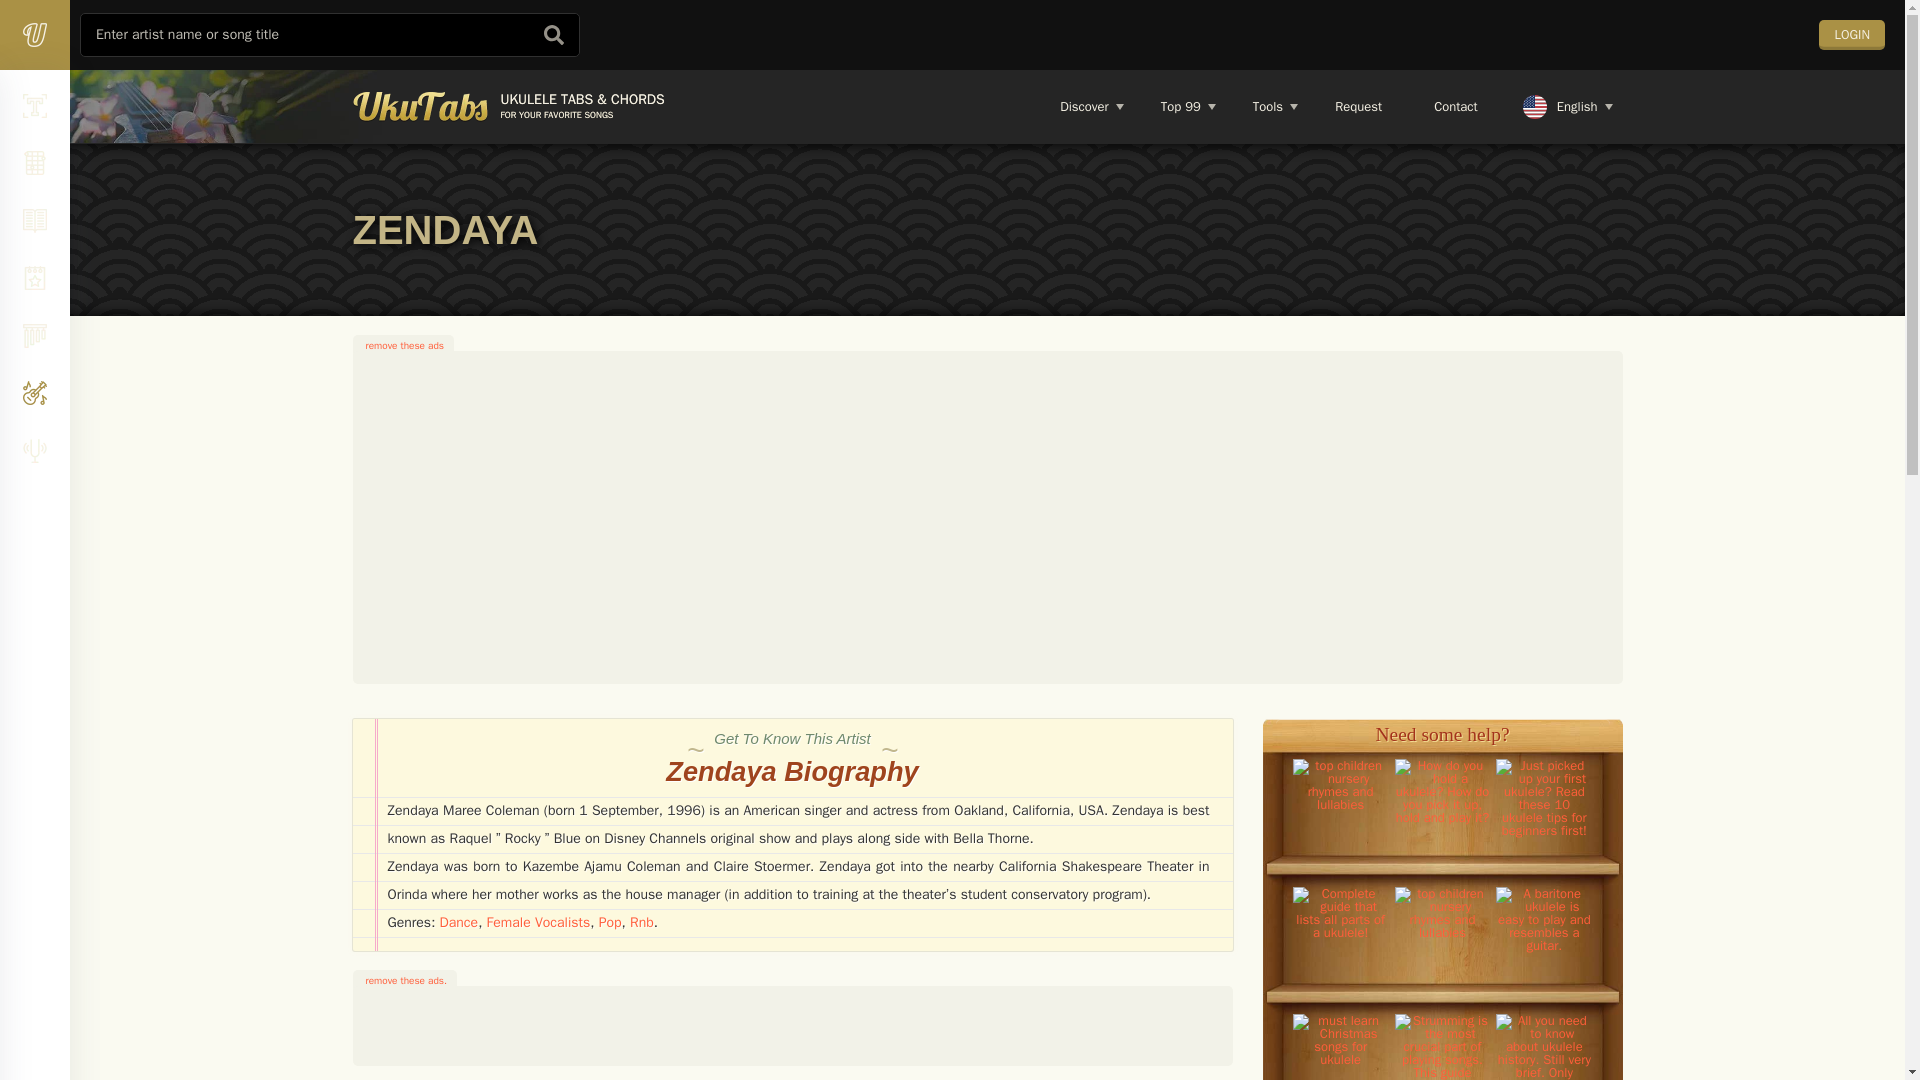 Image resolution: width=1920 pixels, height=1080 pixels. What do you see at coordinates (1327, 106) in the screenshot?
I see `Top 99` at bounding box center [1327, 106].